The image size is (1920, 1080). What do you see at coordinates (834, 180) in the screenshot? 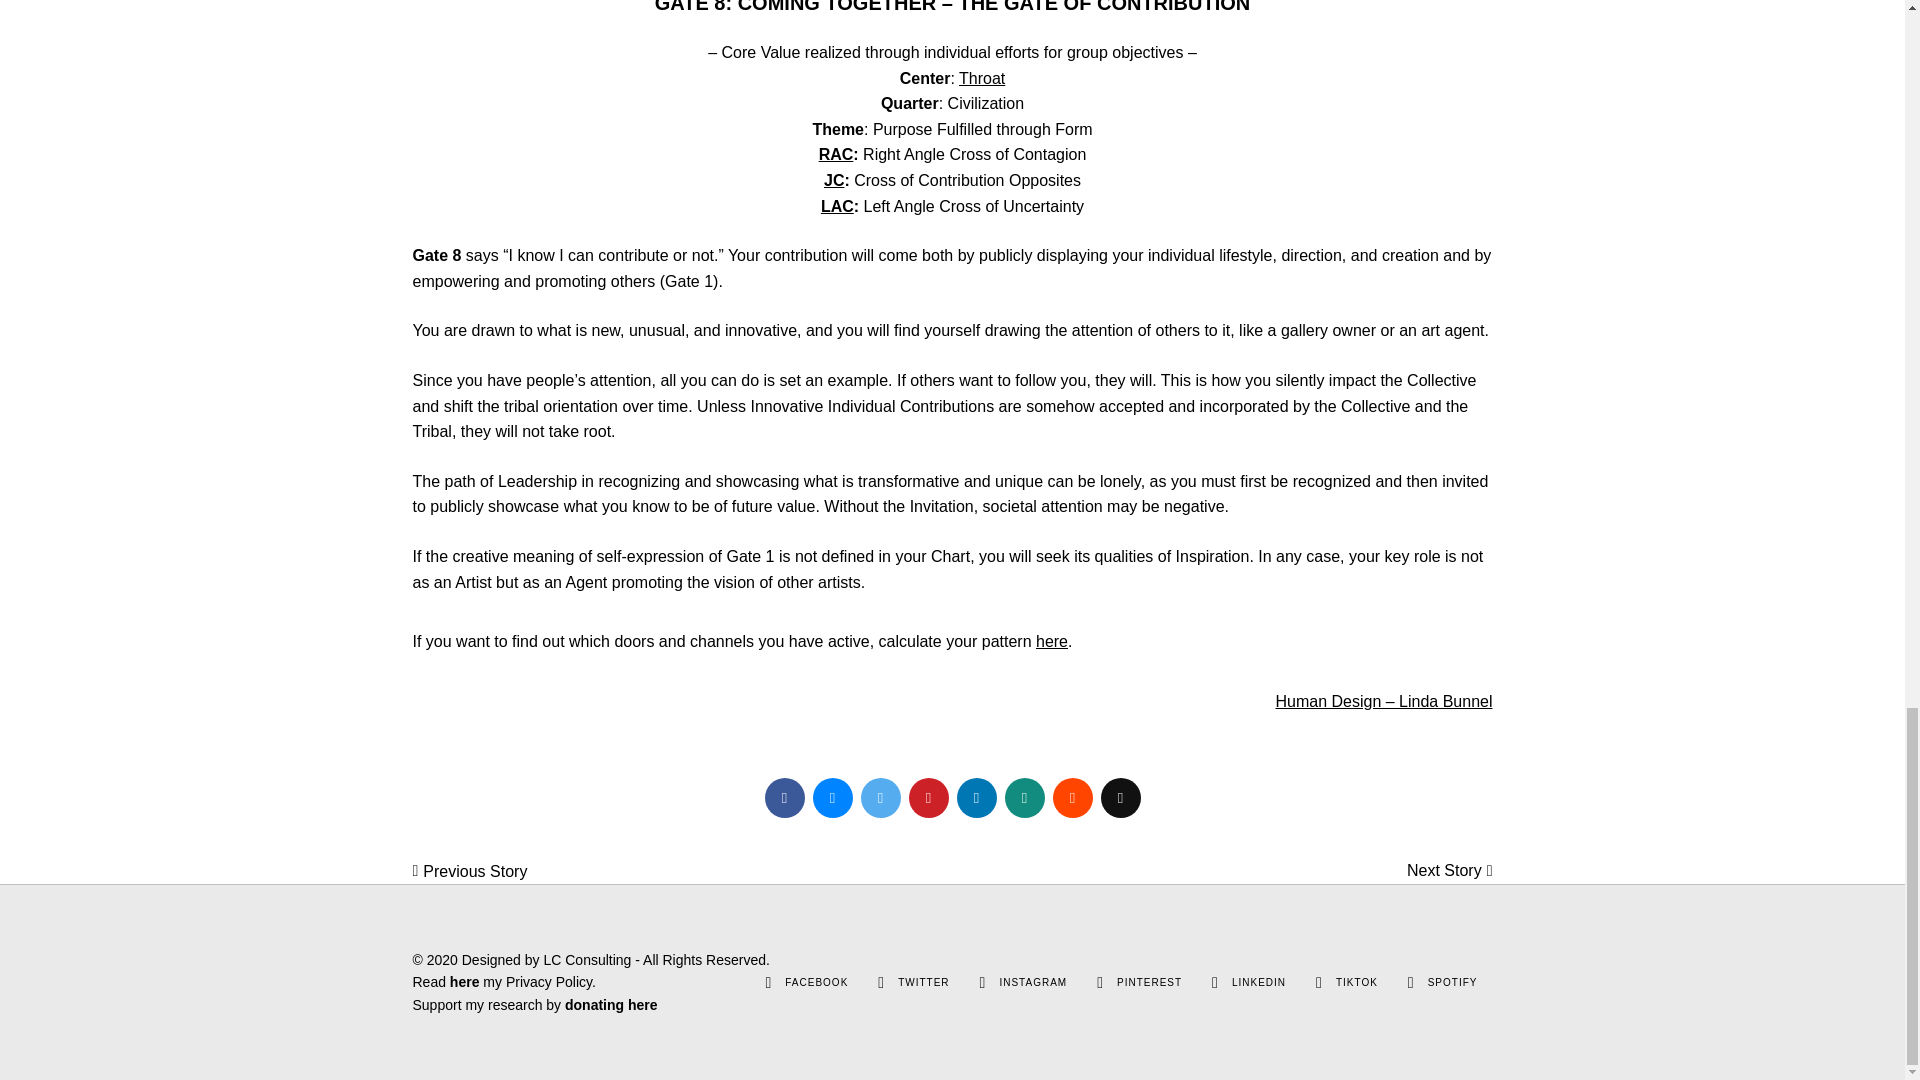
I see `JC` at bounding box center [834, 180].